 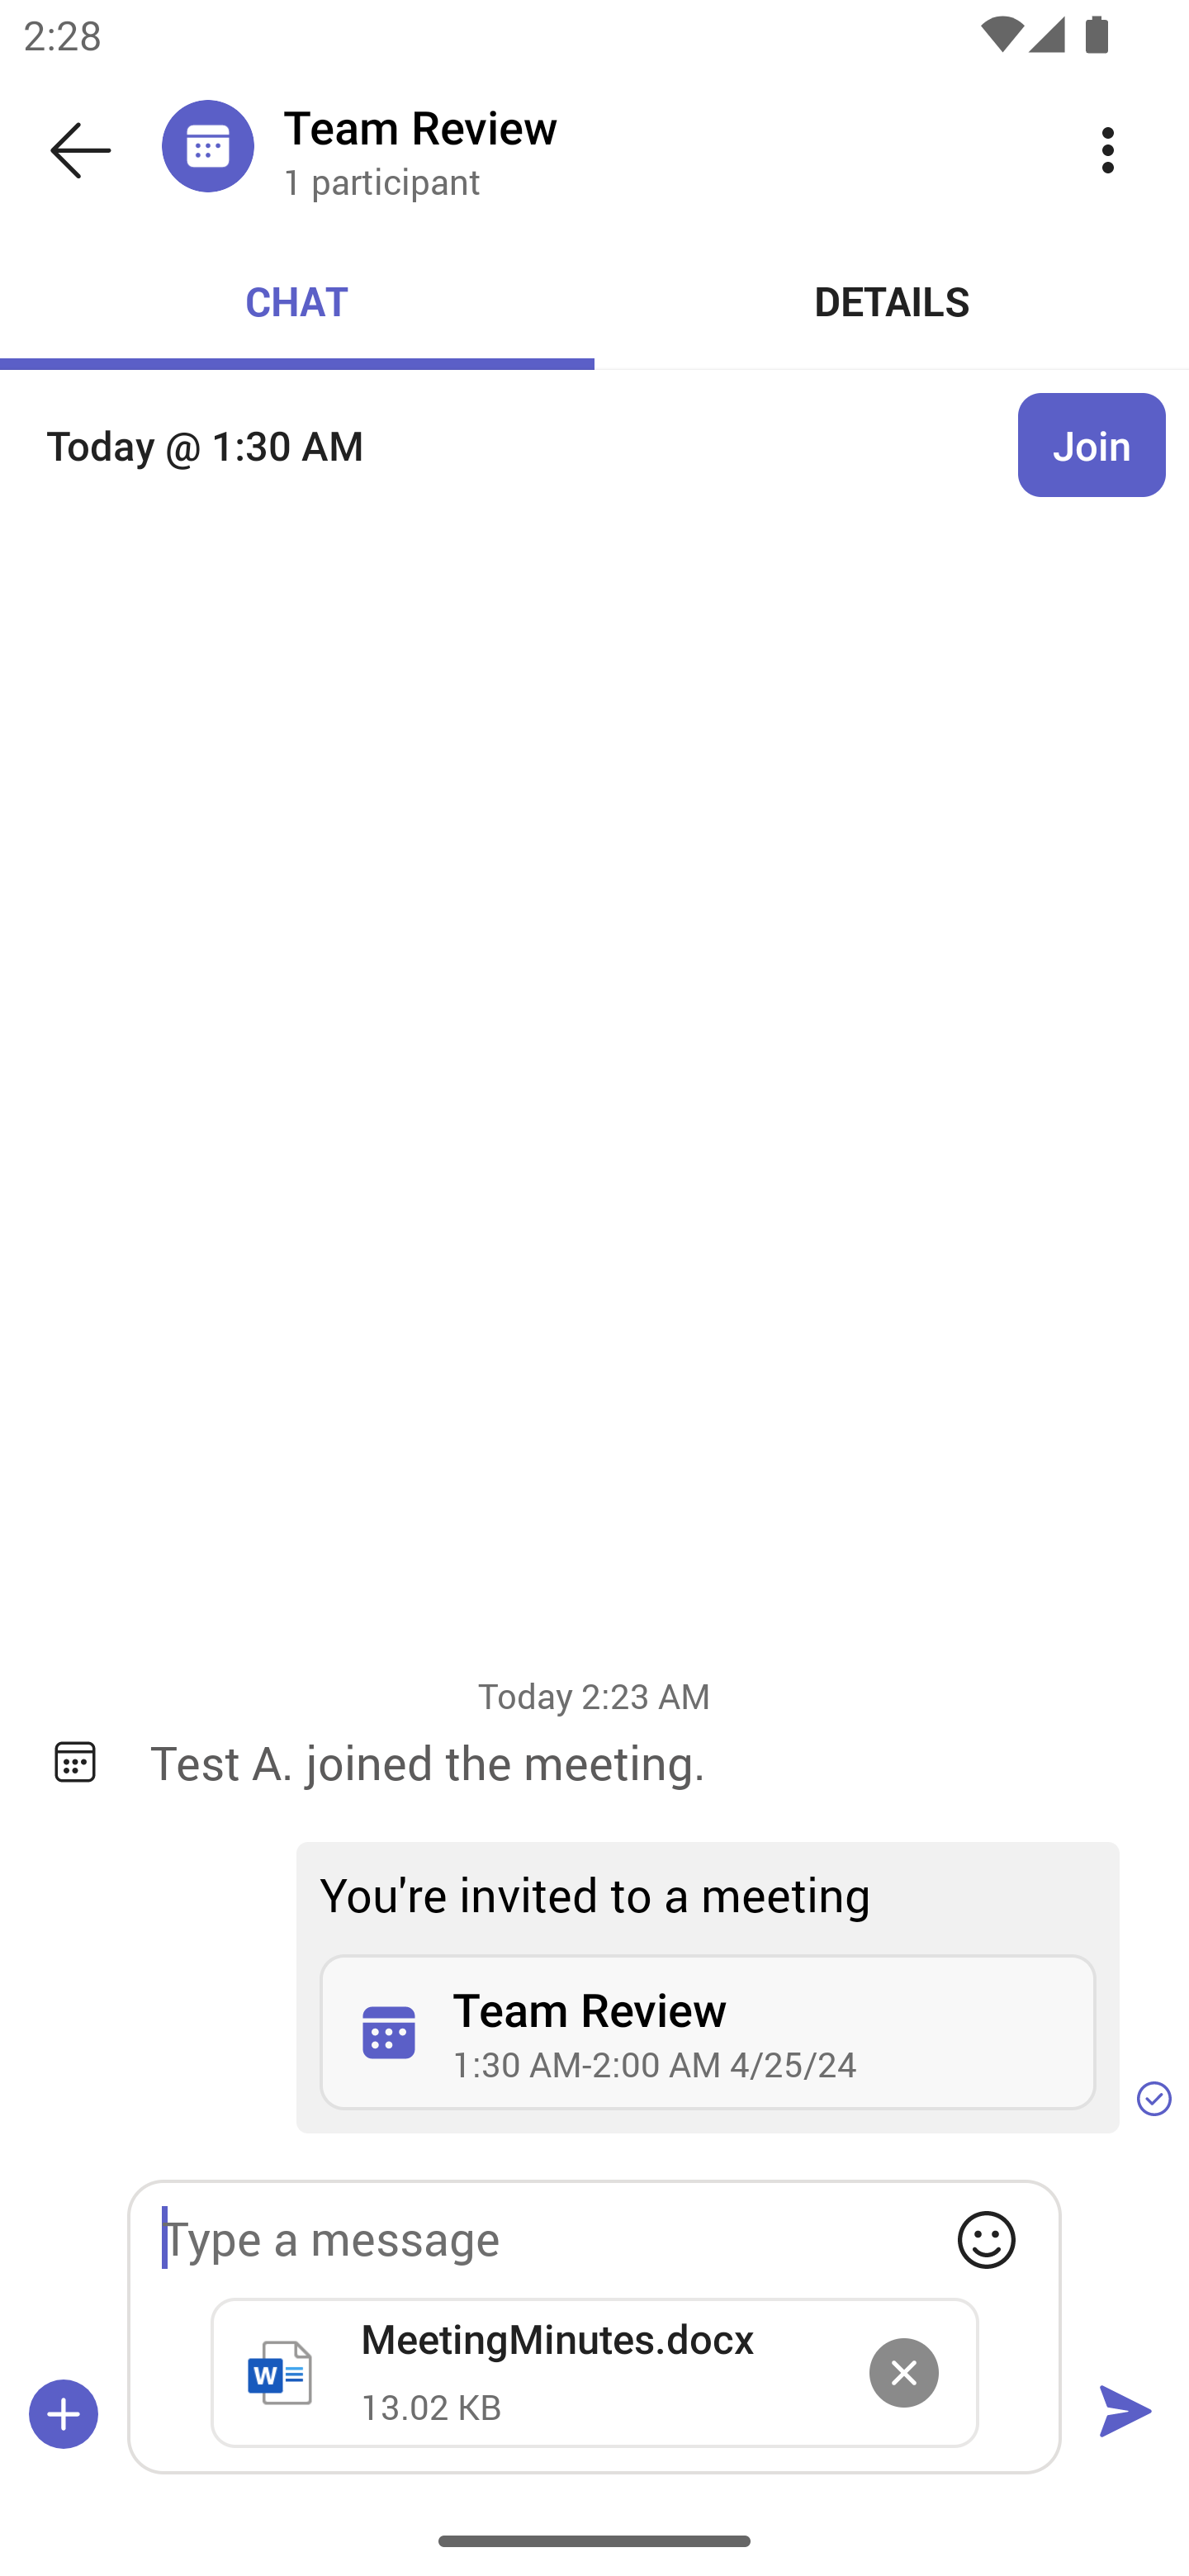 What do you see at coordinates (655, 149) in the screenshot?
I see `Team Review Team Review 1 participant` at bounding box center [655, 149].